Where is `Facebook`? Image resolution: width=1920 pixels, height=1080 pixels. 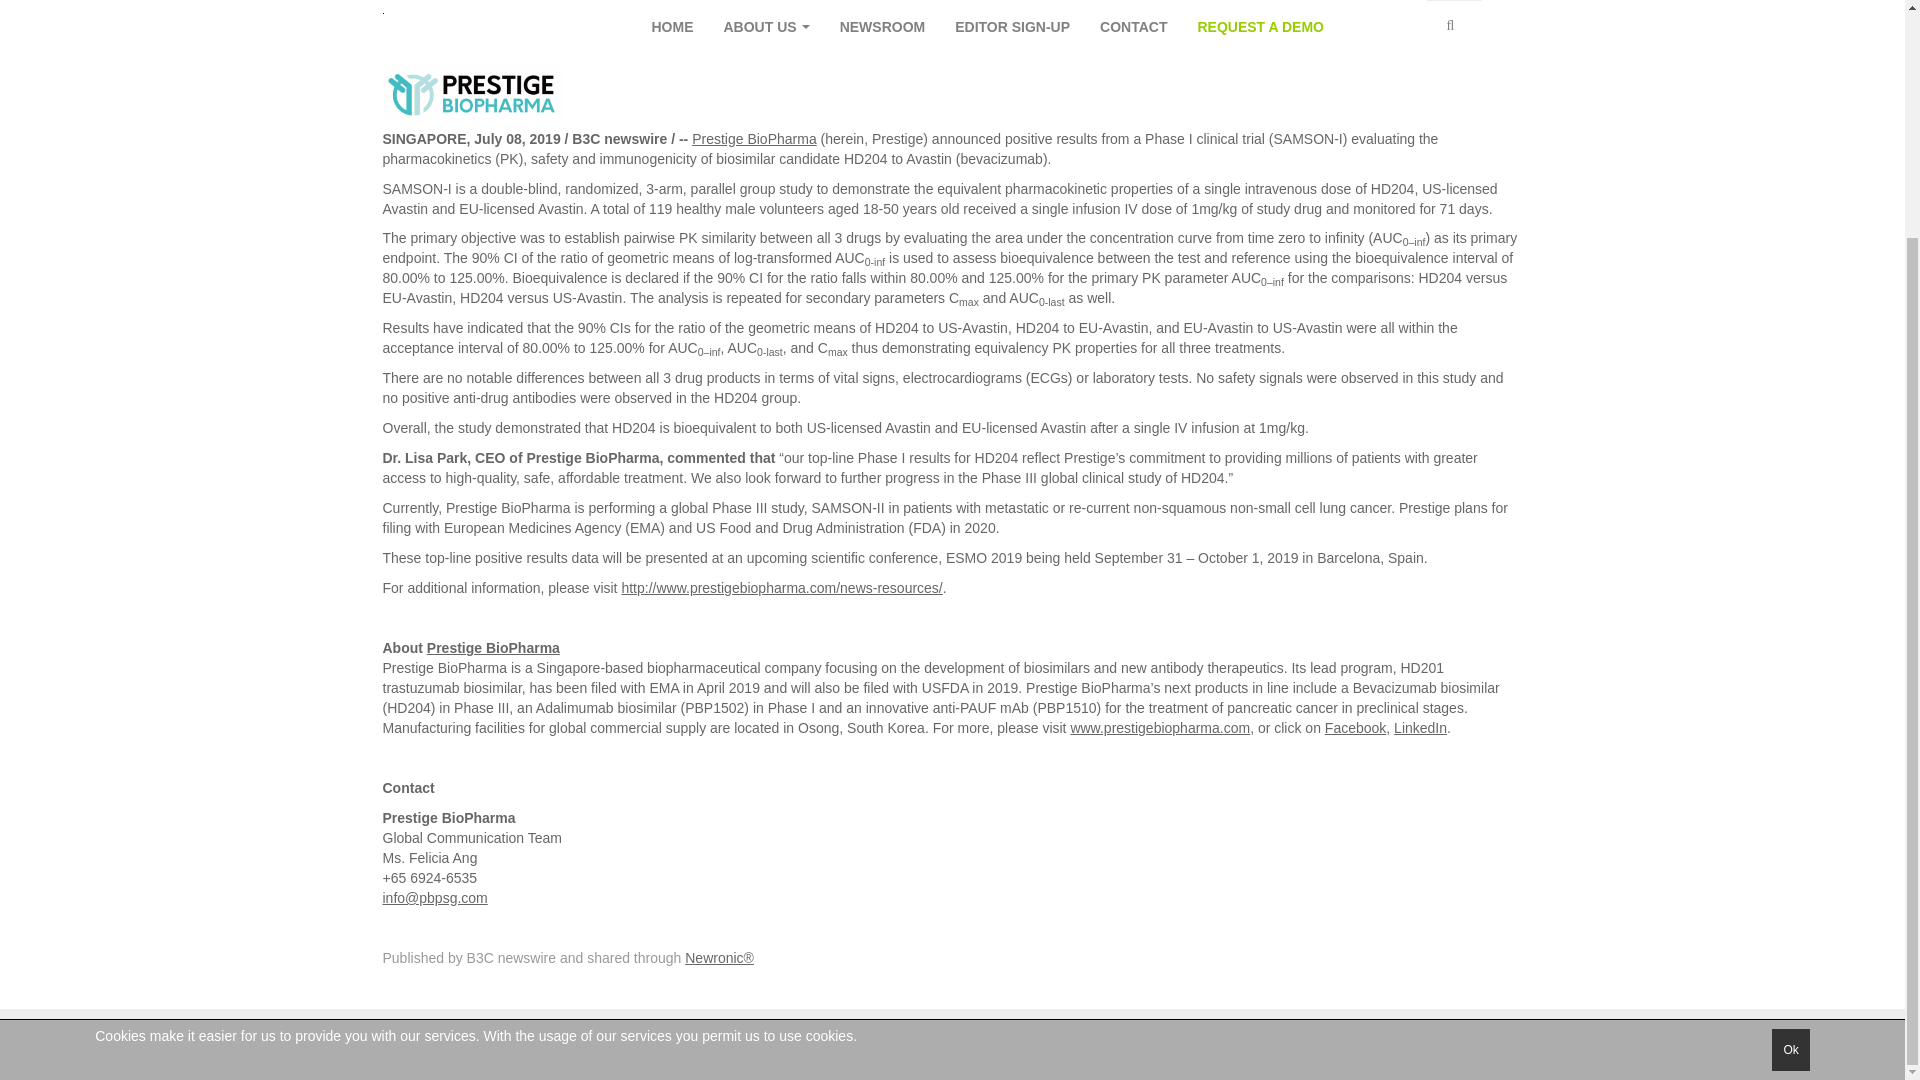 Facebook is located at coordinates (1355, 728).